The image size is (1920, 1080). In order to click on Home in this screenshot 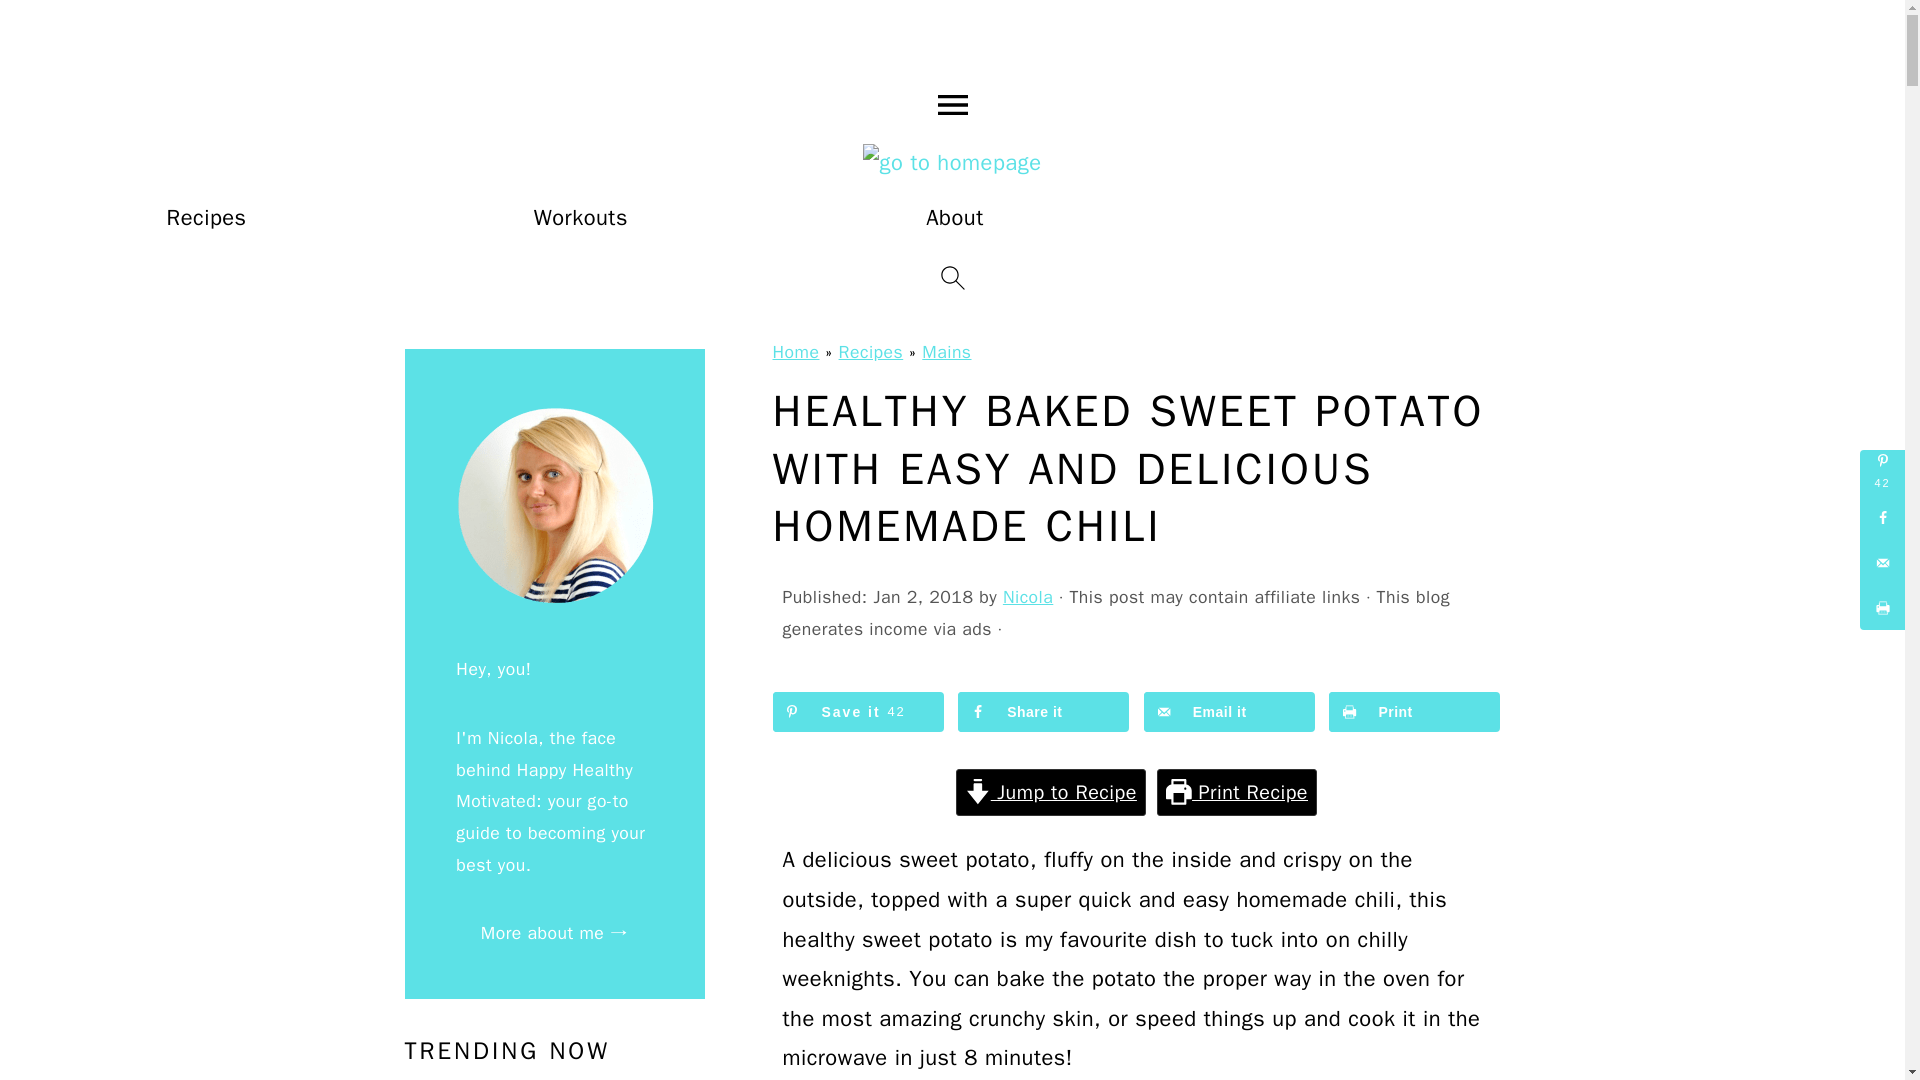, I will do `click(795, 352)`.